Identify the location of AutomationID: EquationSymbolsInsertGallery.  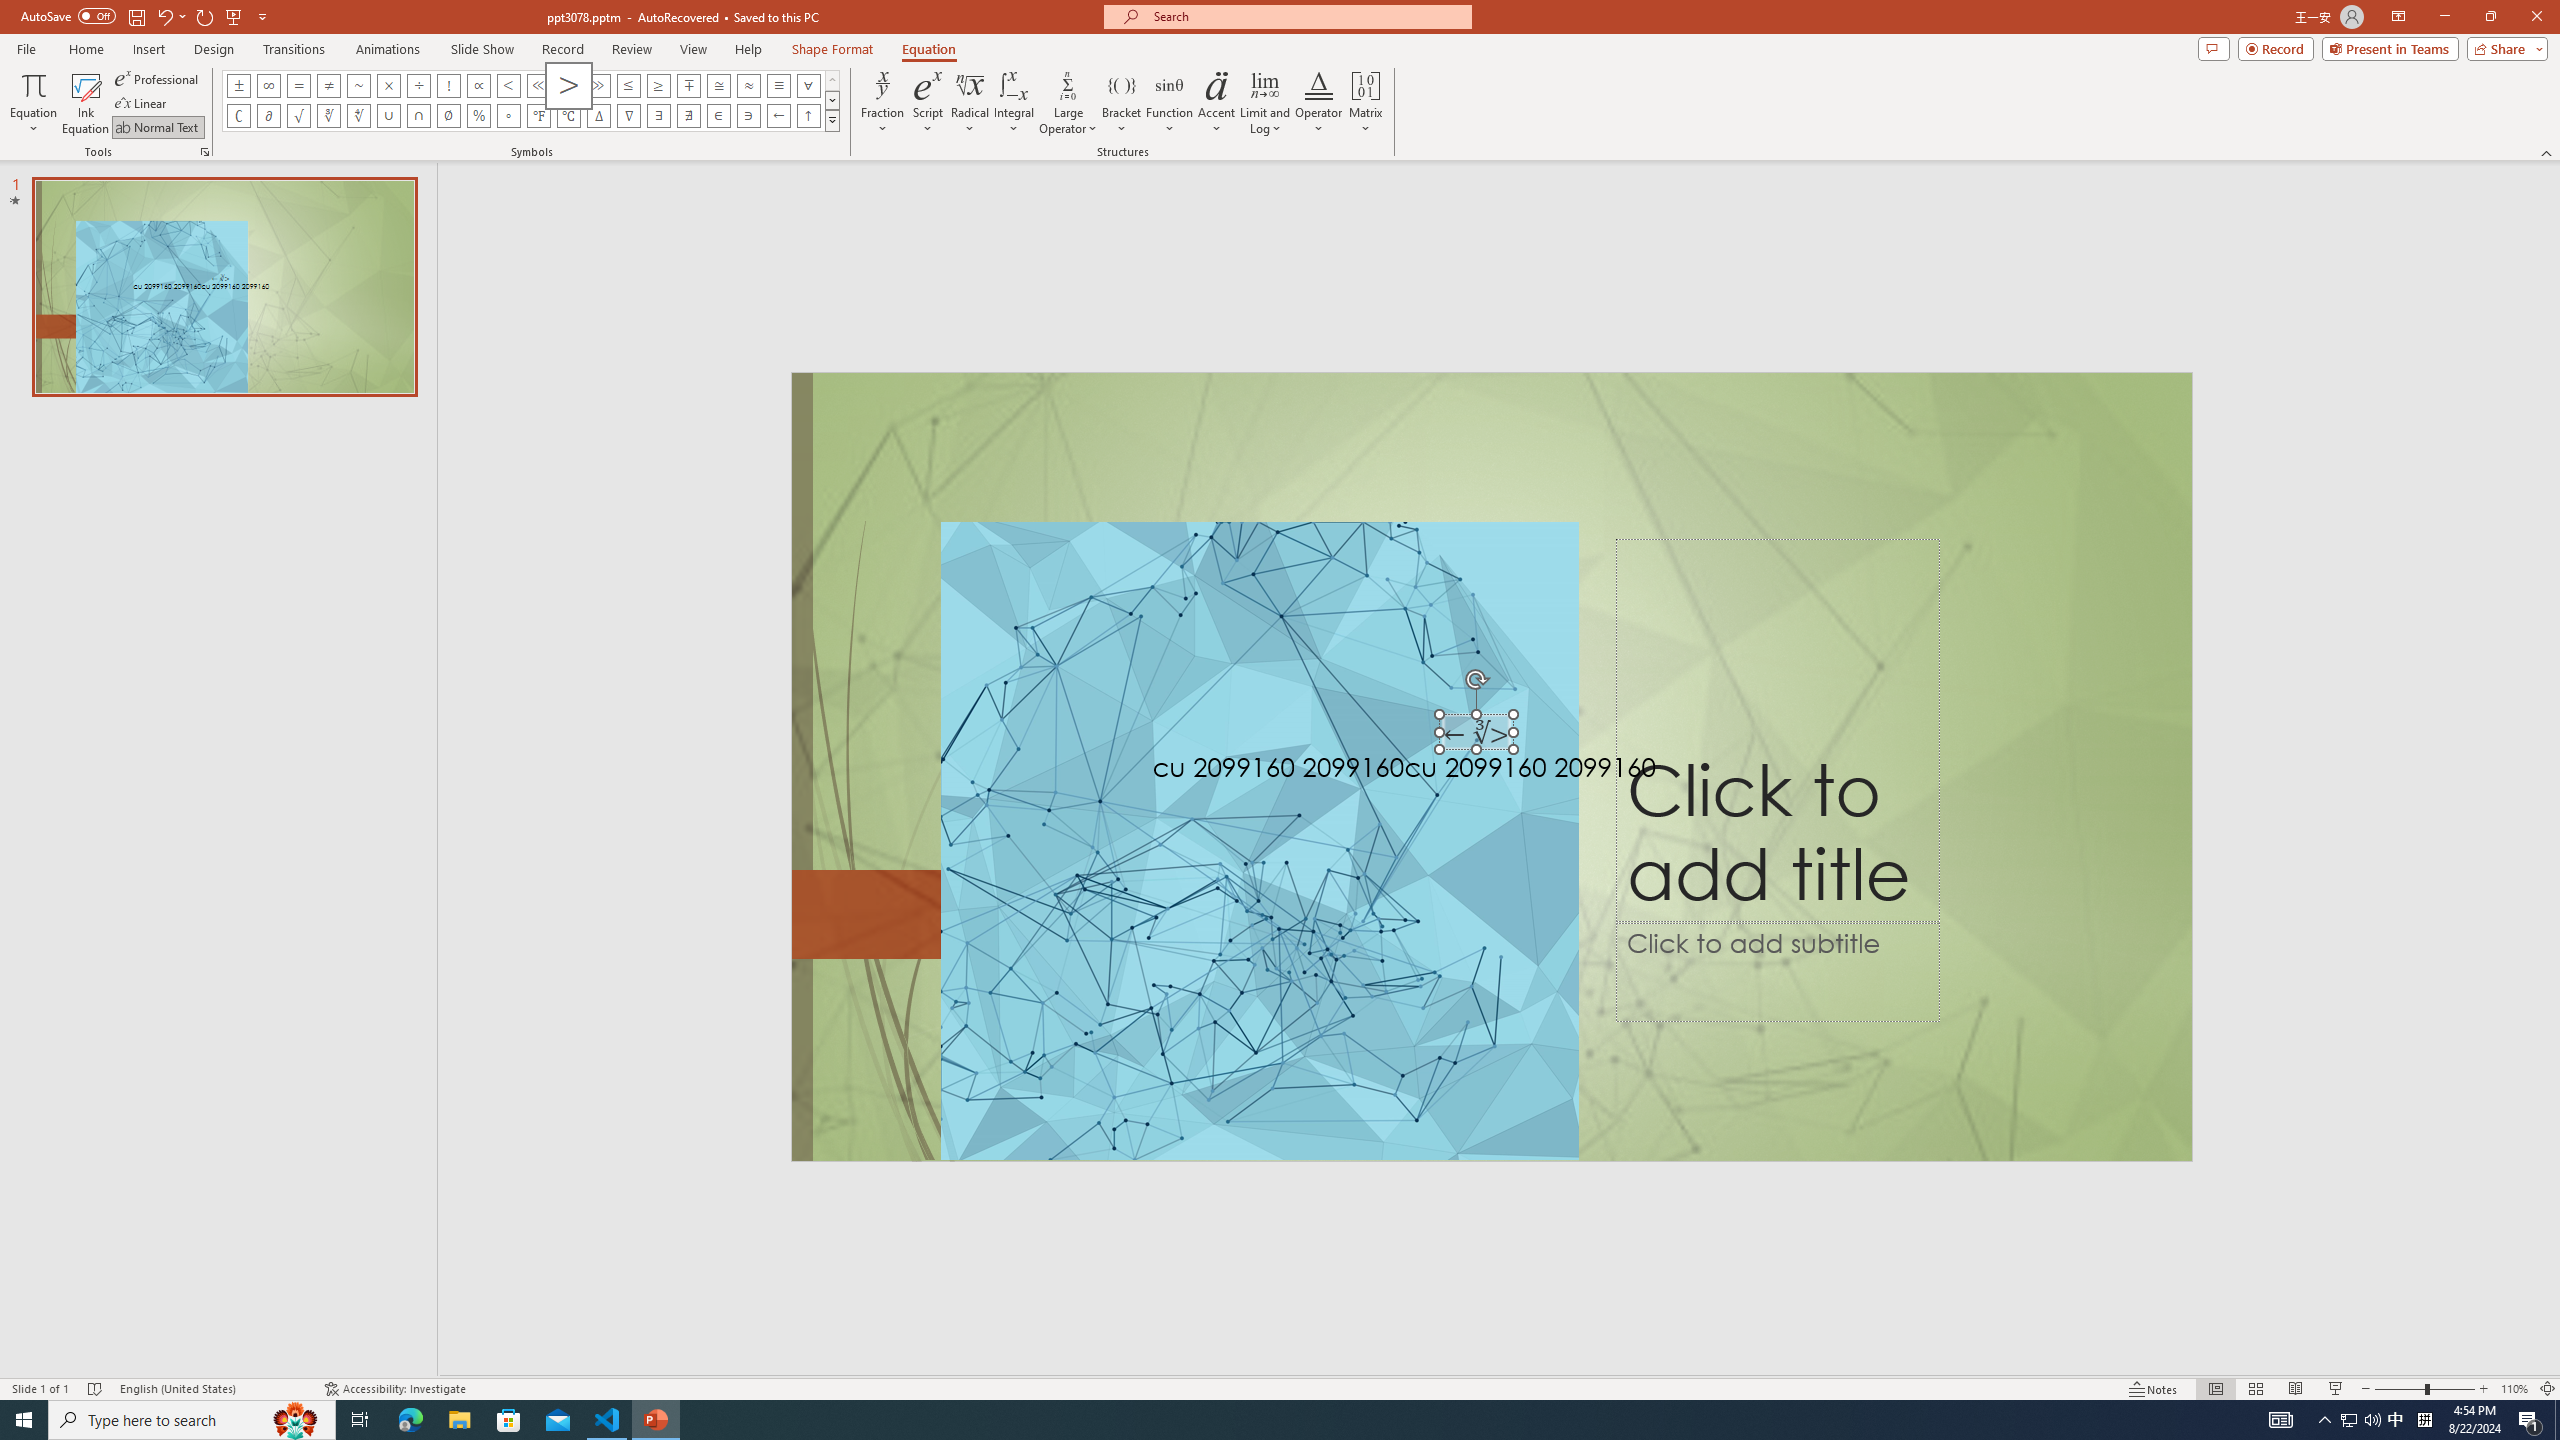
(531, 101).